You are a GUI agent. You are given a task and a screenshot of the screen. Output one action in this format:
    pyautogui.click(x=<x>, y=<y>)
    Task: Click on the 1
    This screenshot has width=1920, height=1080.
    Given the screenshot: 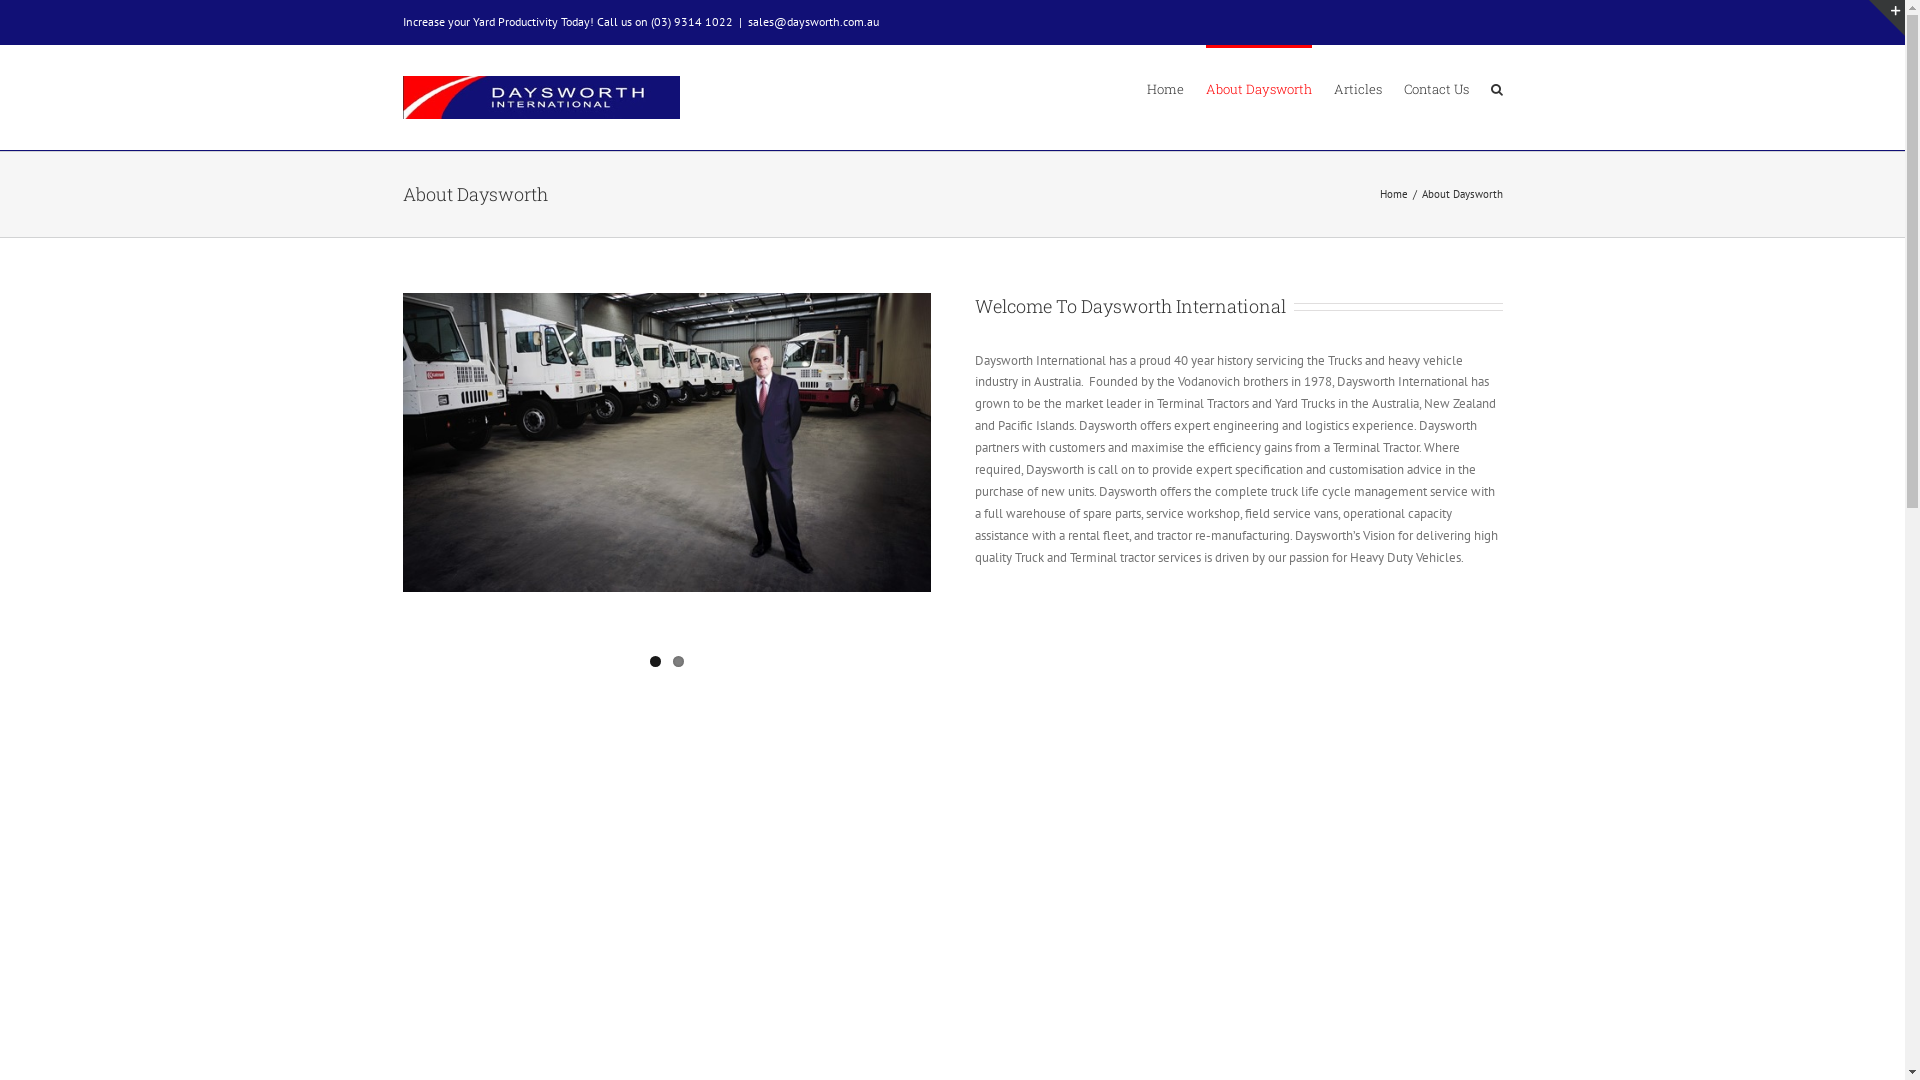 What is the action you would take?
    pyautogui.click(x=656, y=662)
    